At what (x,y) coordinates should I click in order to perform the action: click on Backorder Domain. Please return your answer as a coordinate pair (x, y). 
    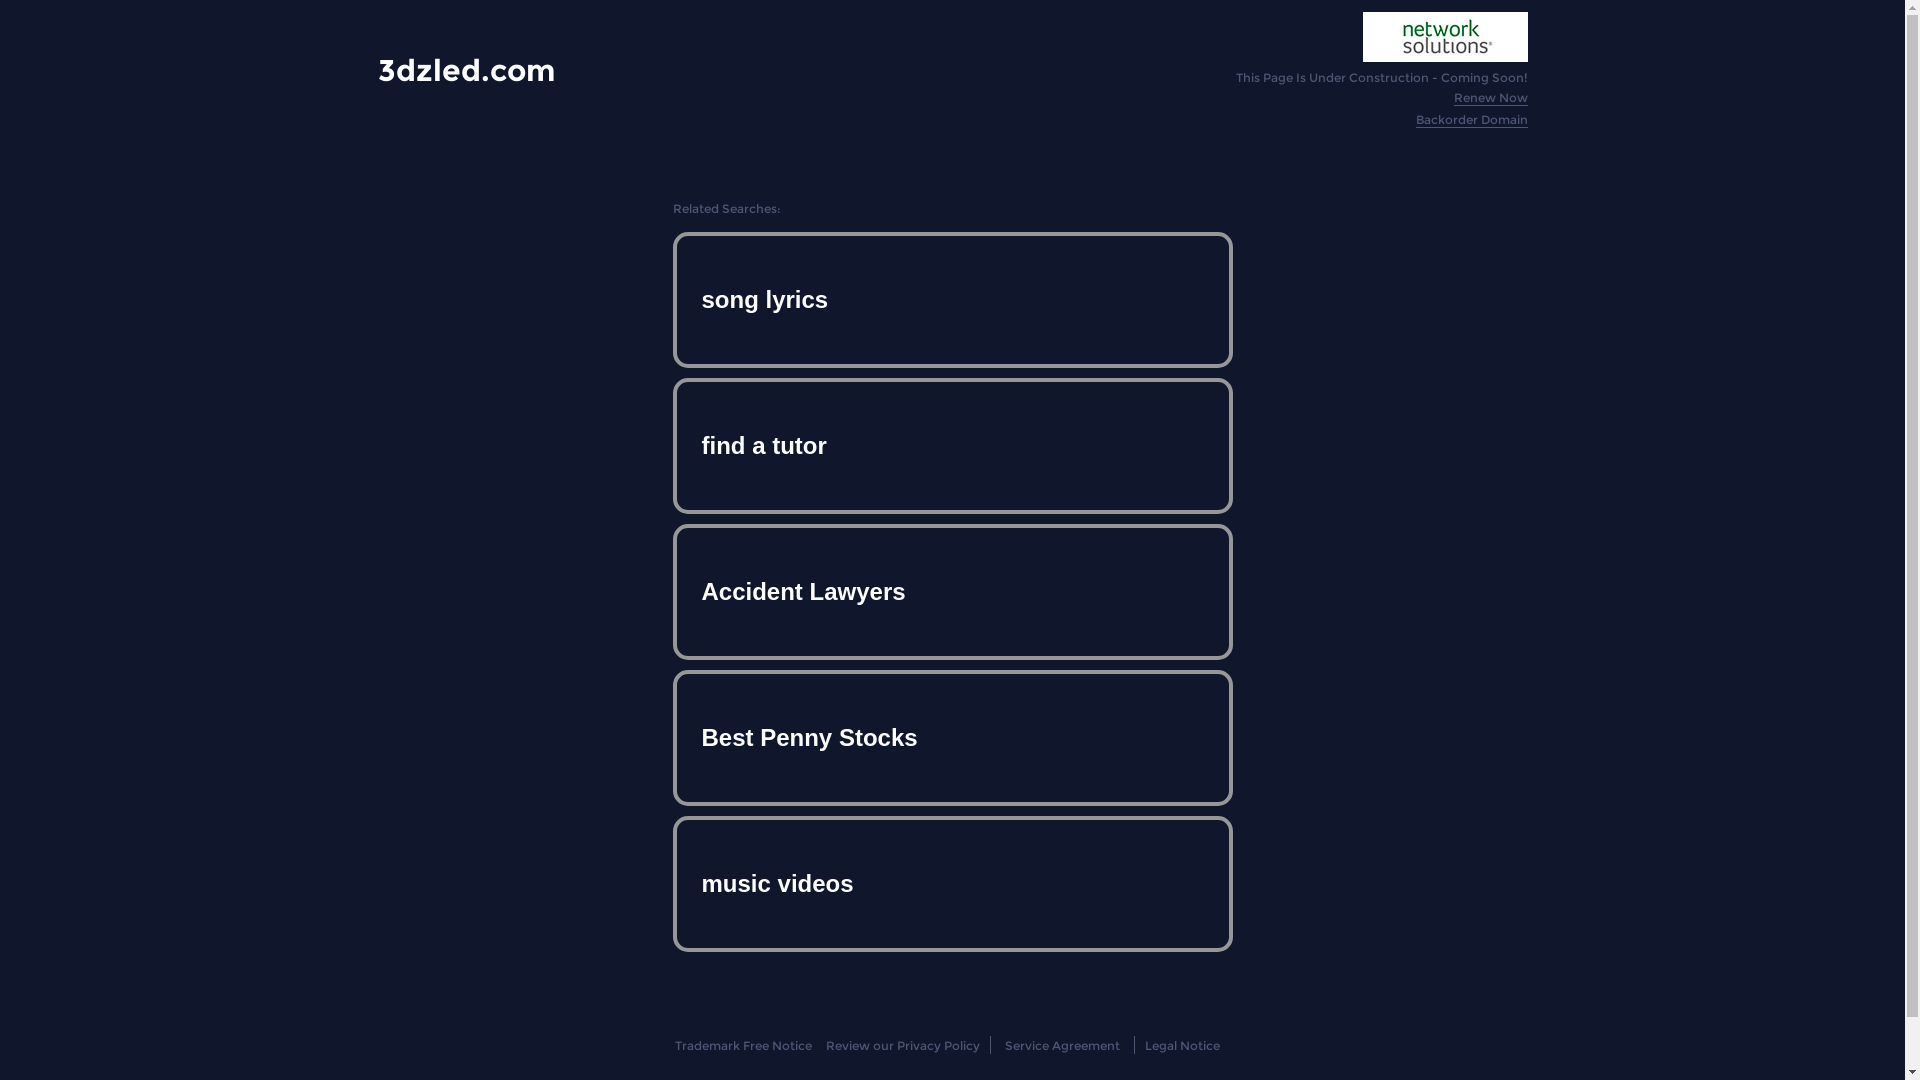
    Looking at the image, I should click on (1472, 120).